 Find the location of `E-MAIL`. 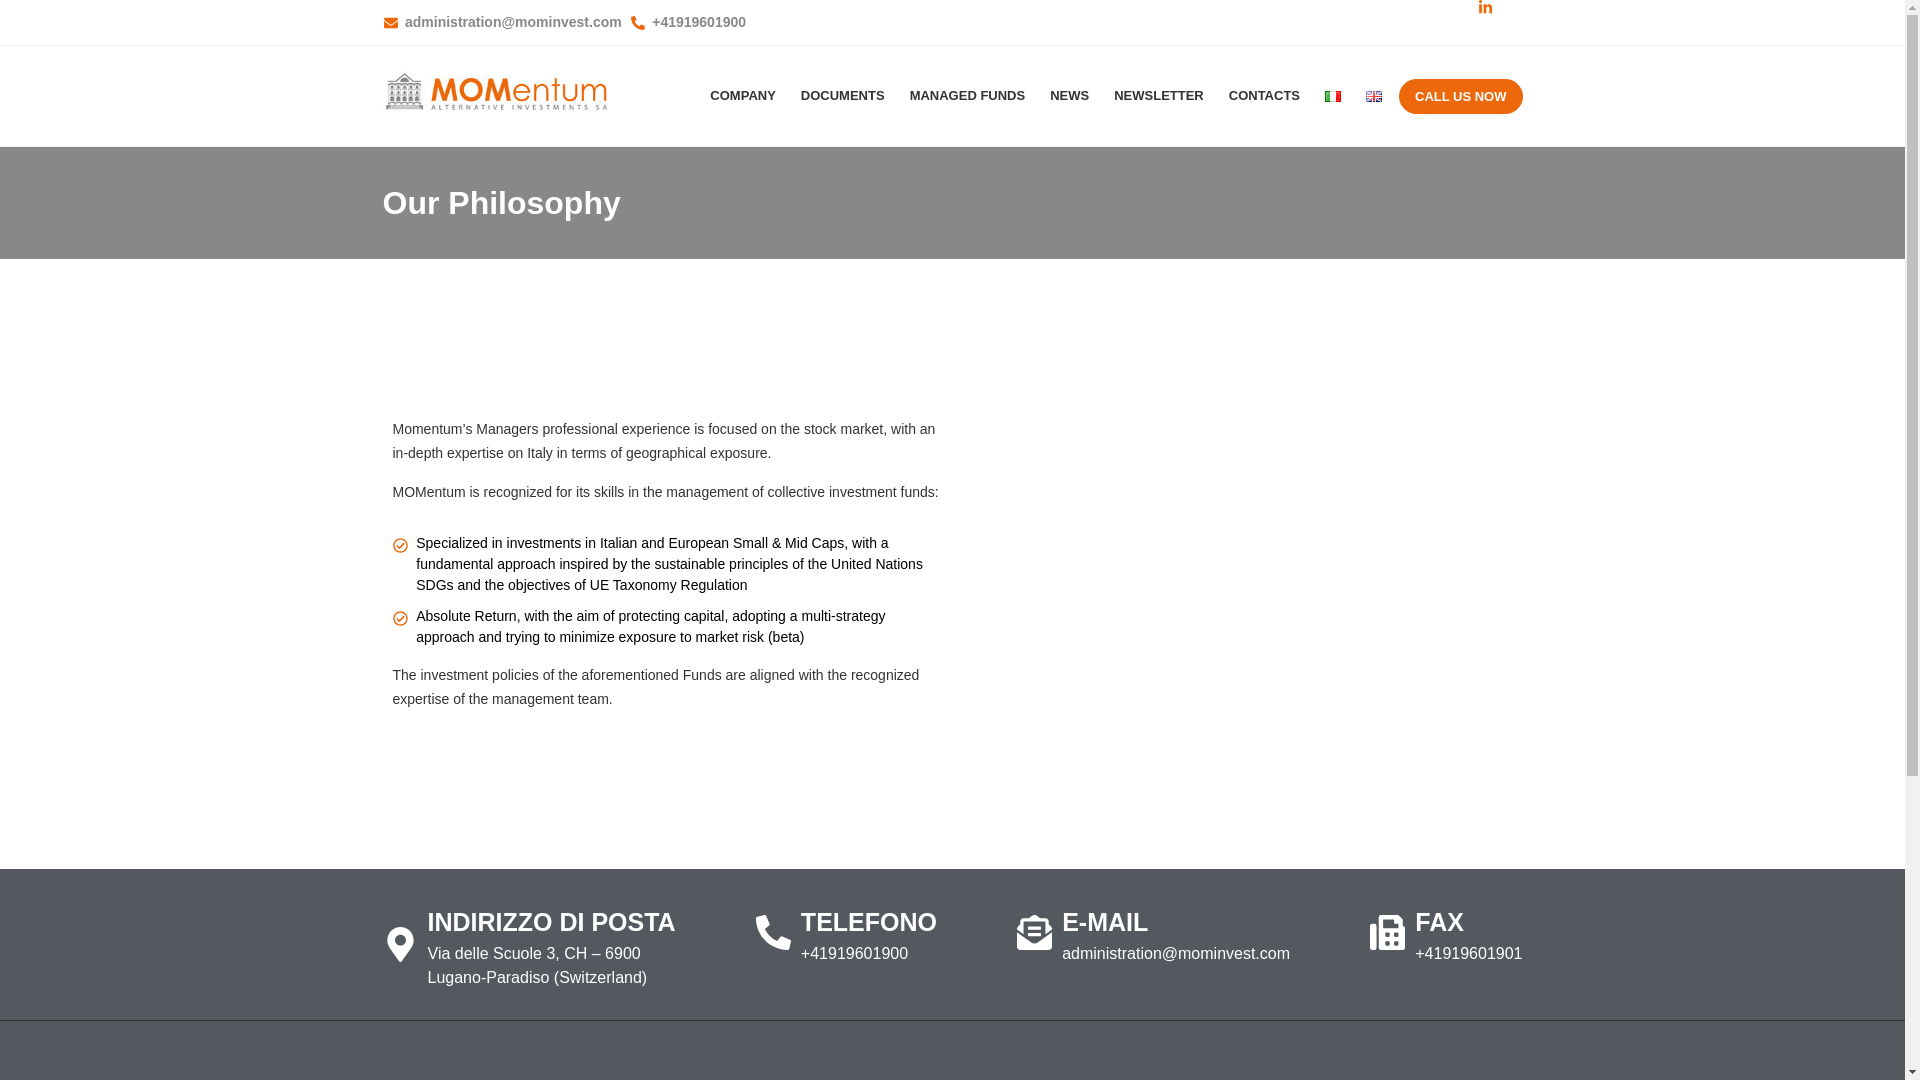

E-MAIL is located at coordinates (1104, 922).